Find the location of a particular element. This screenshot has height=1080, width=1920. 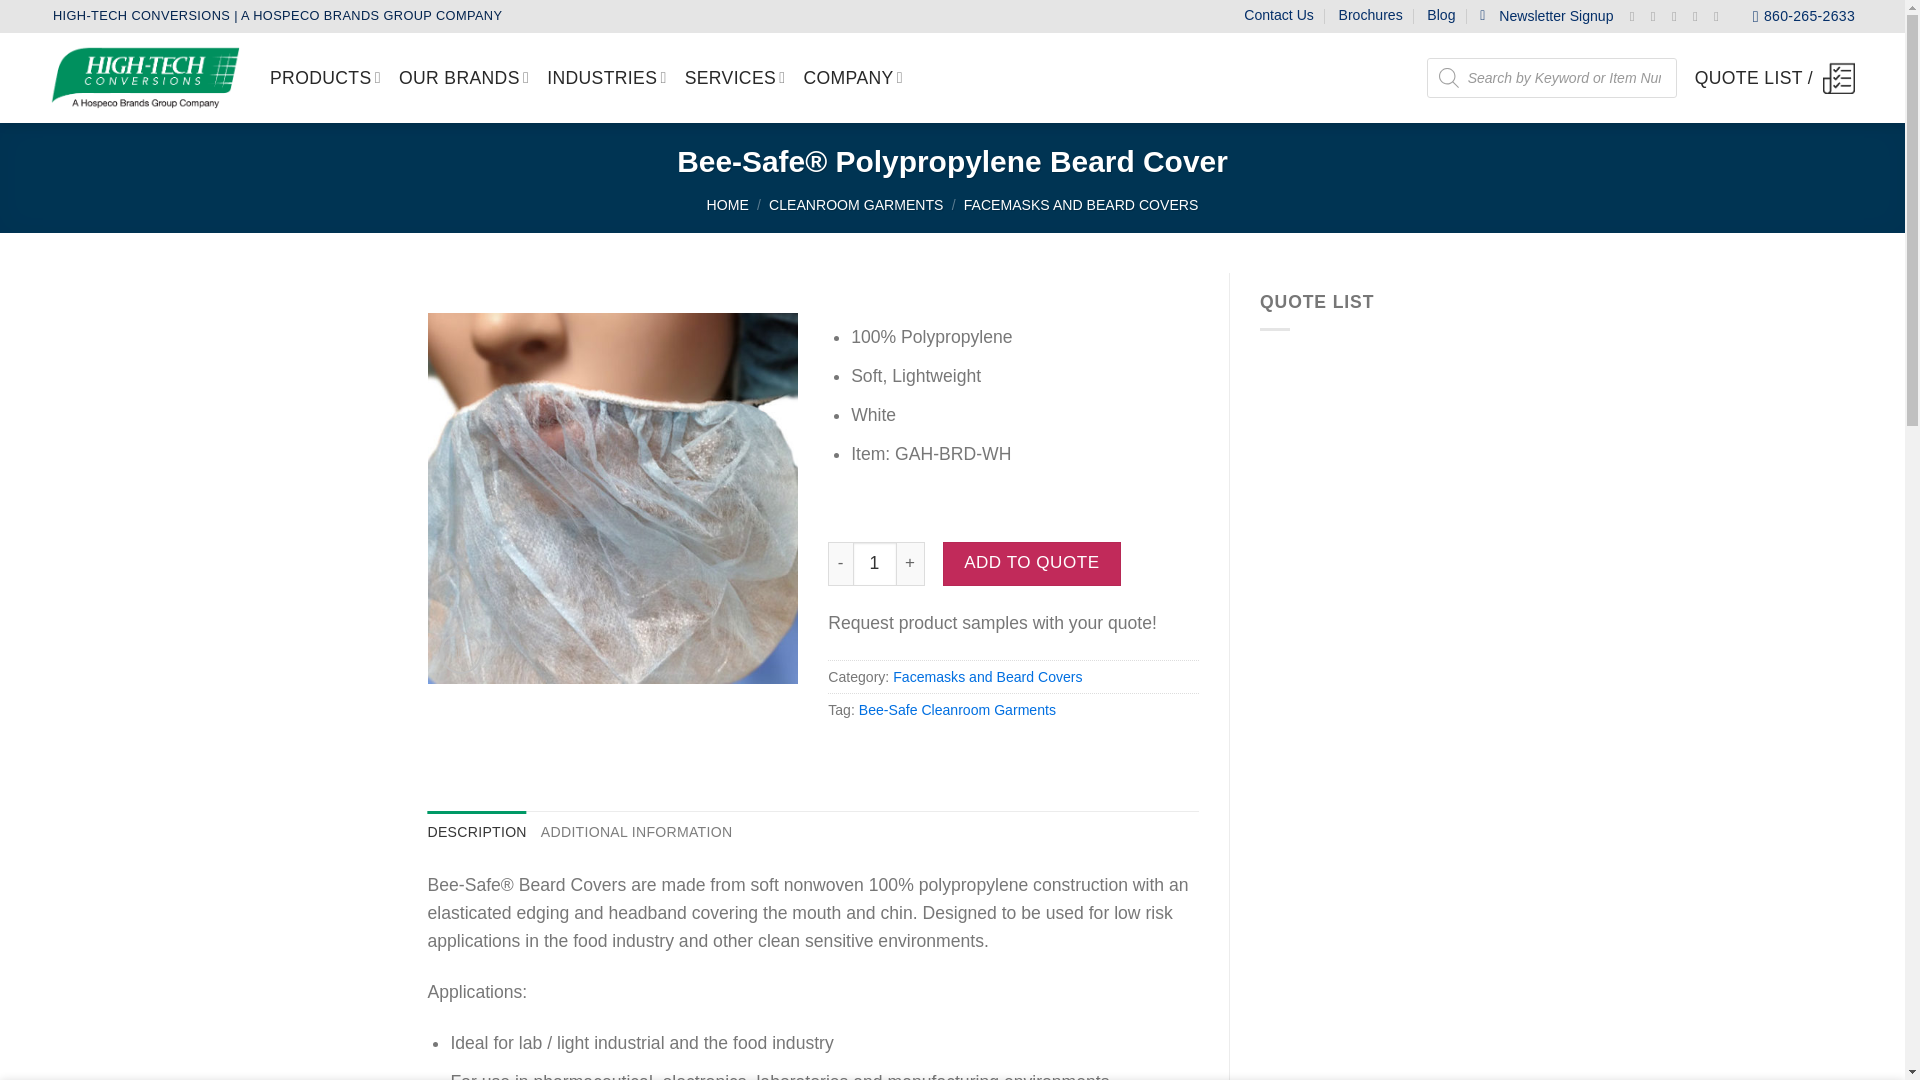

PRODUCTS is located at coordinates (325, 78).